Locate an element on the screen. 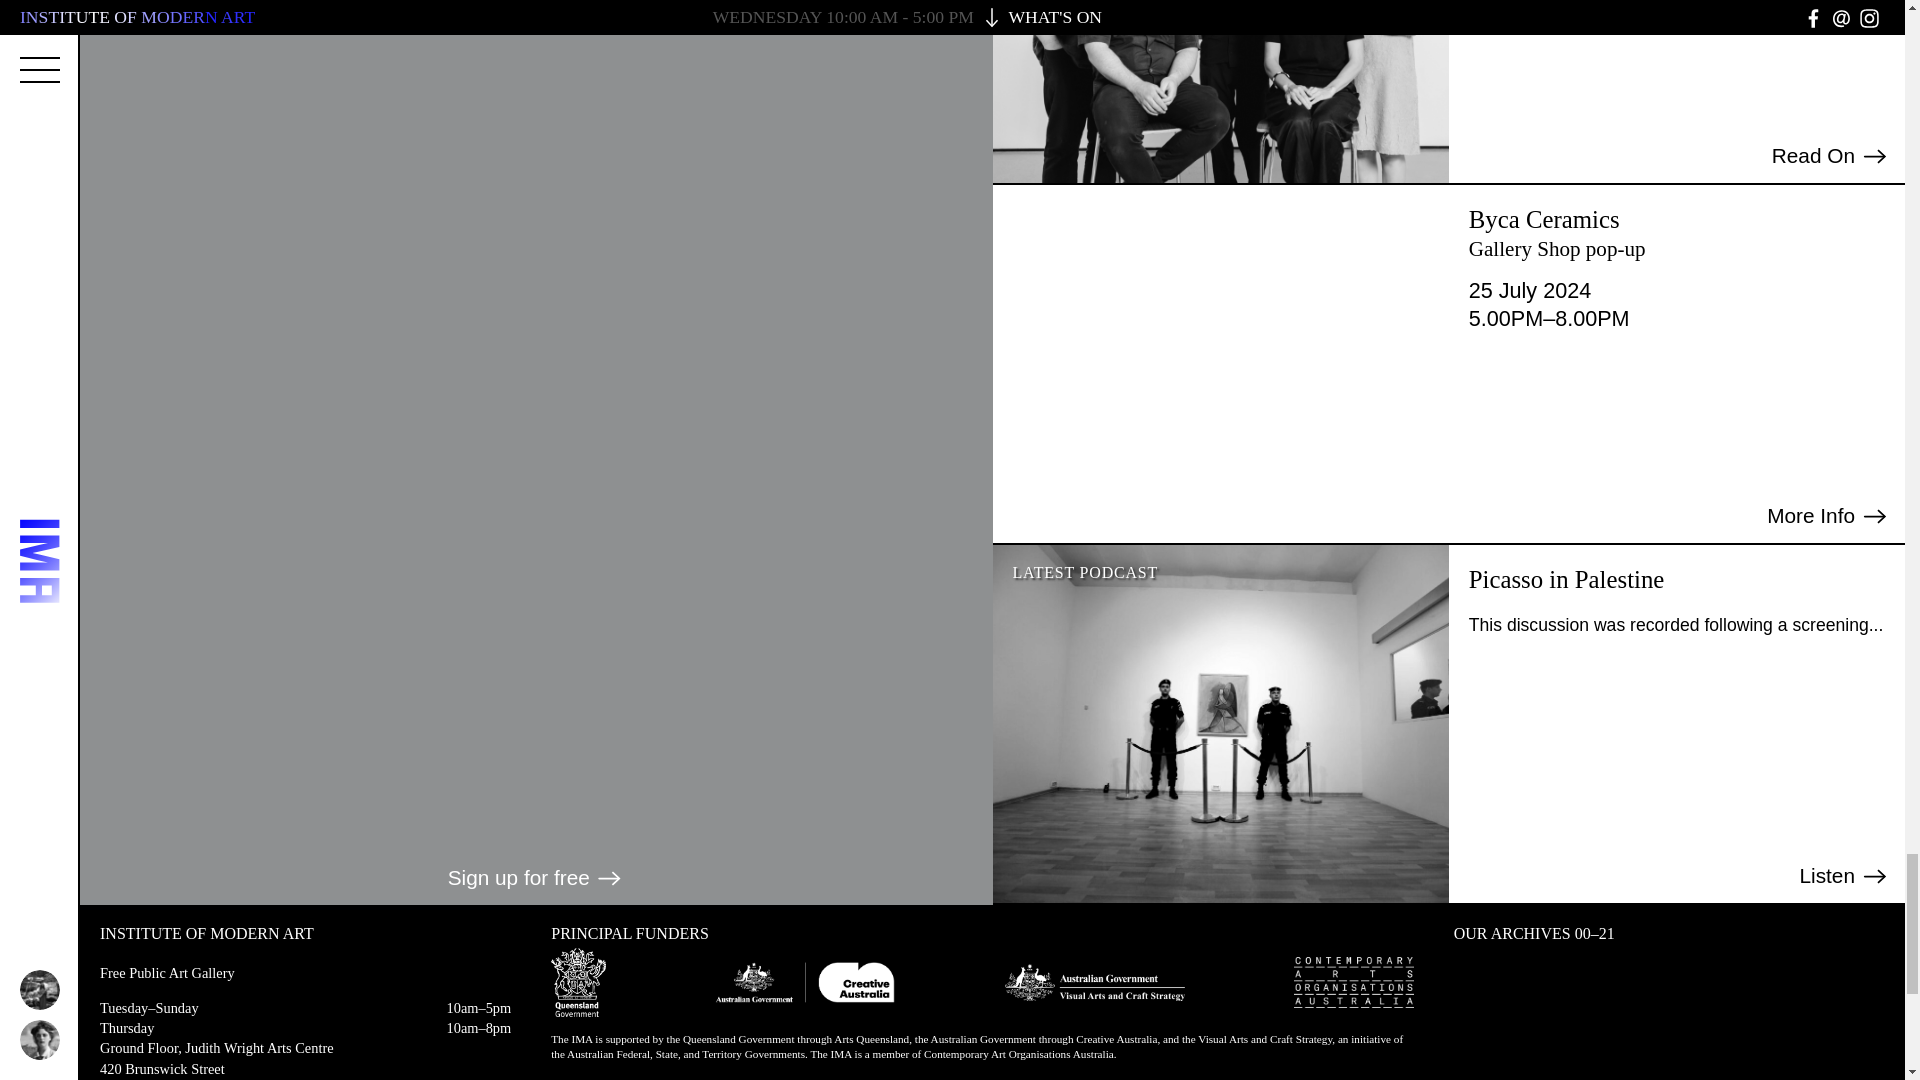 The width and height of the screenshot is (1920, 1080). Byca Ceramics: Gallery Shop pop-up is located at coordinates (1828, 516).